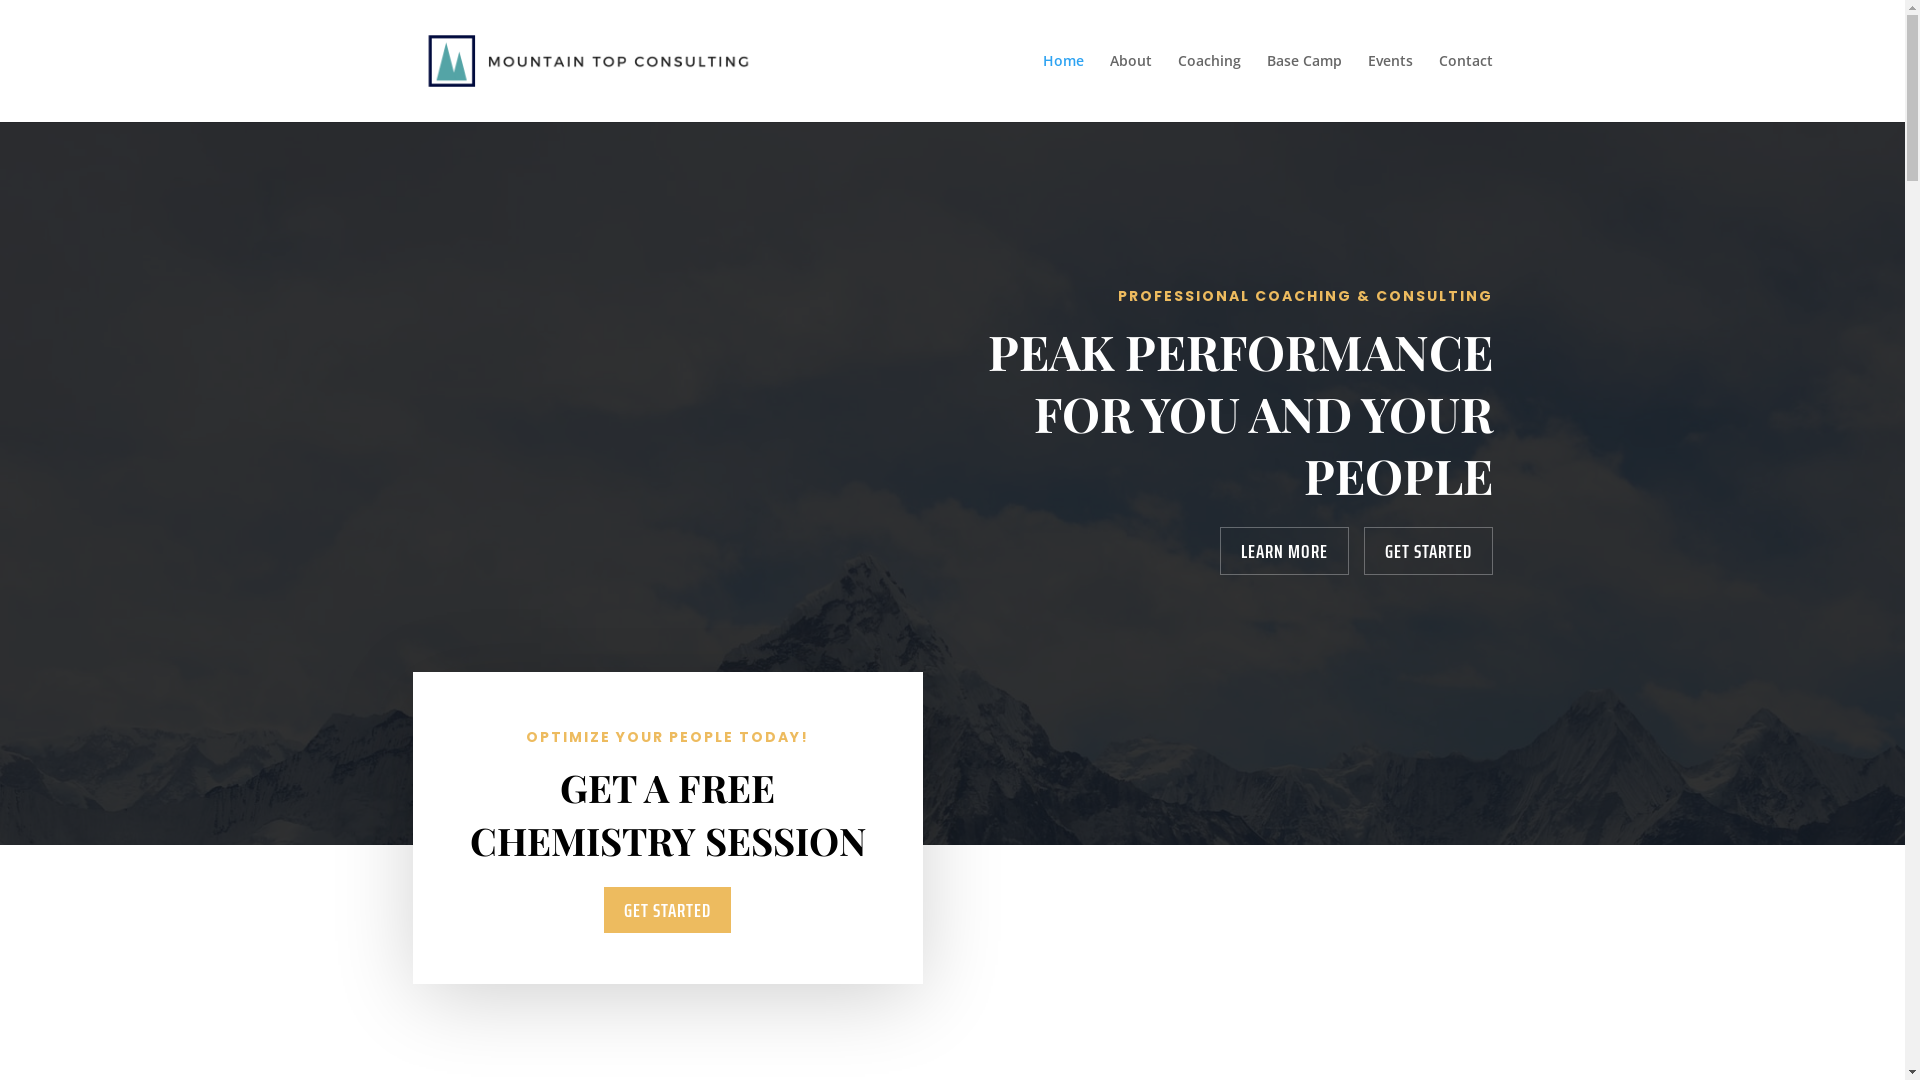  What do you see at coordinates (1465, 88) in the screenshot?
I see `Contact` at bounding box center [1465, 88].